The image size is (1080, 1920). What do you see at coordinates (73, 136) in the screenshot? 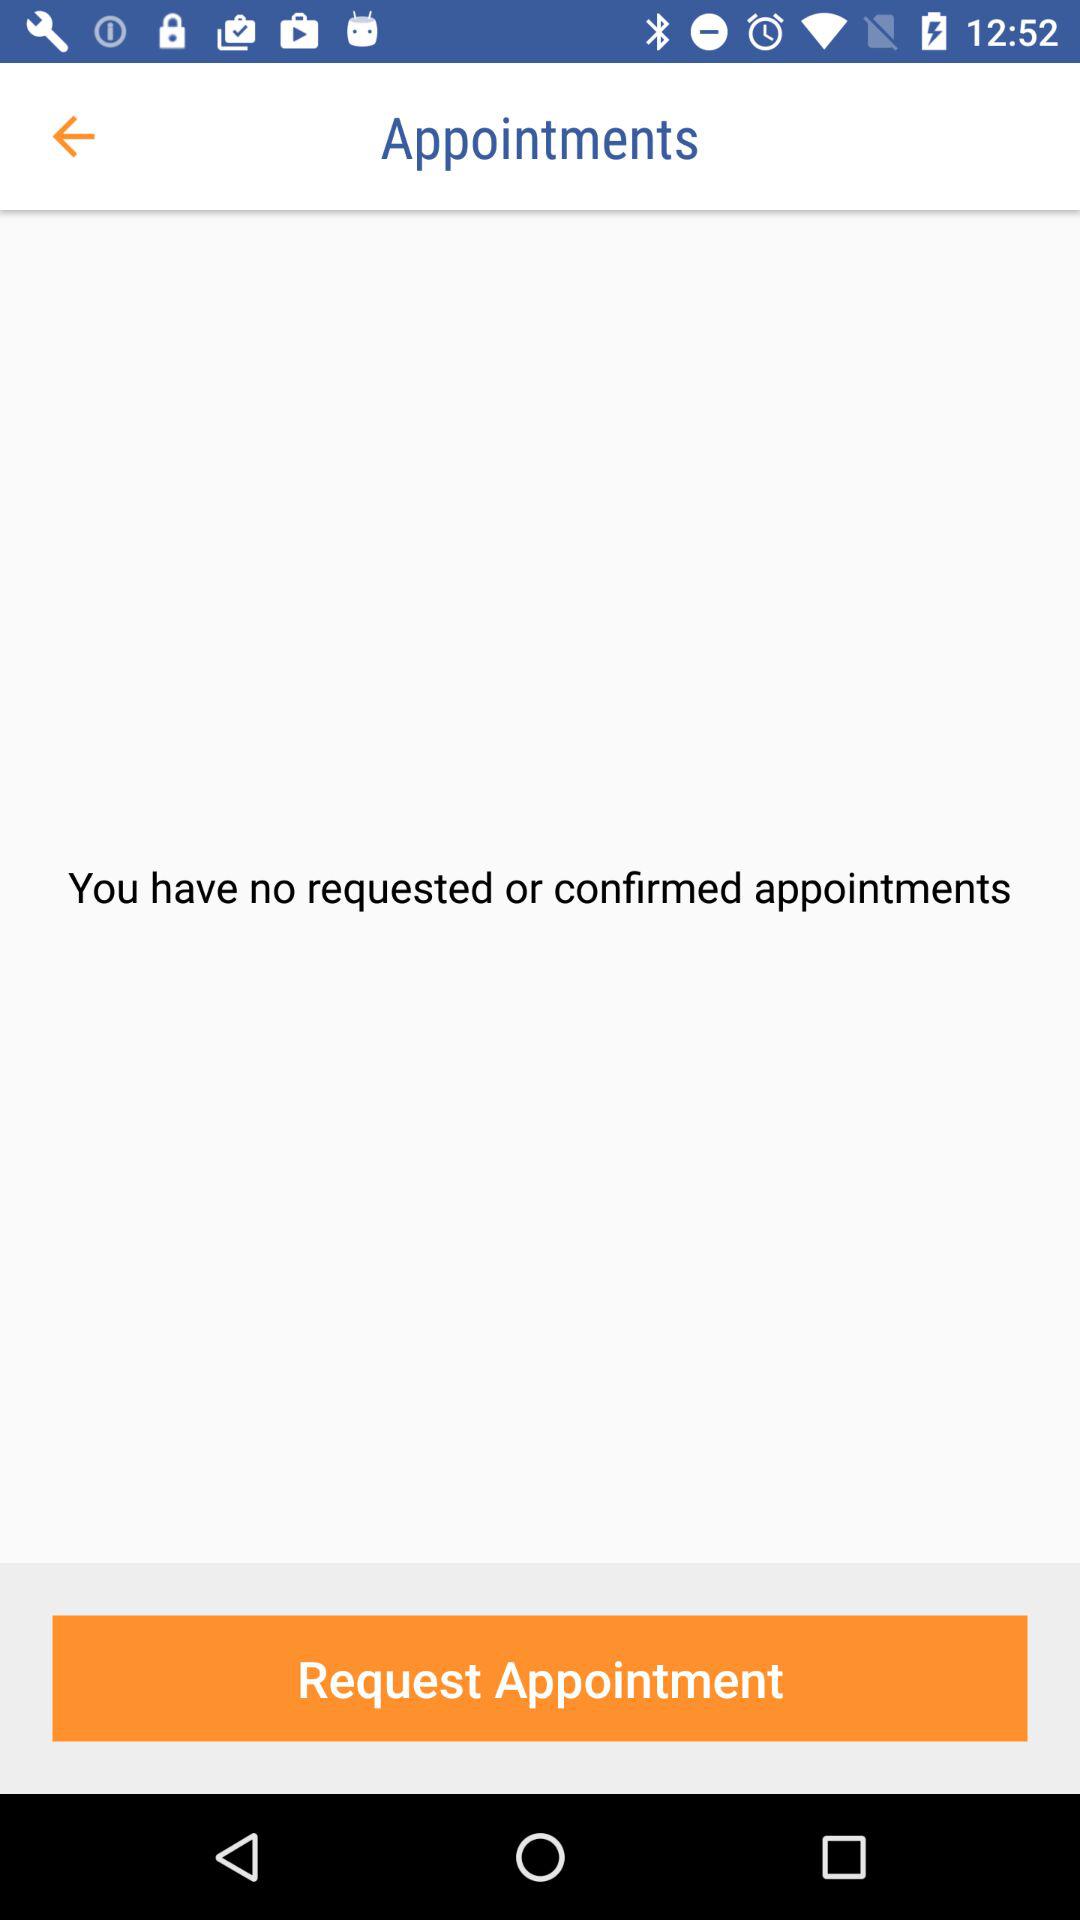
I see `press the item above you have no` at bounding box center [73, 136].